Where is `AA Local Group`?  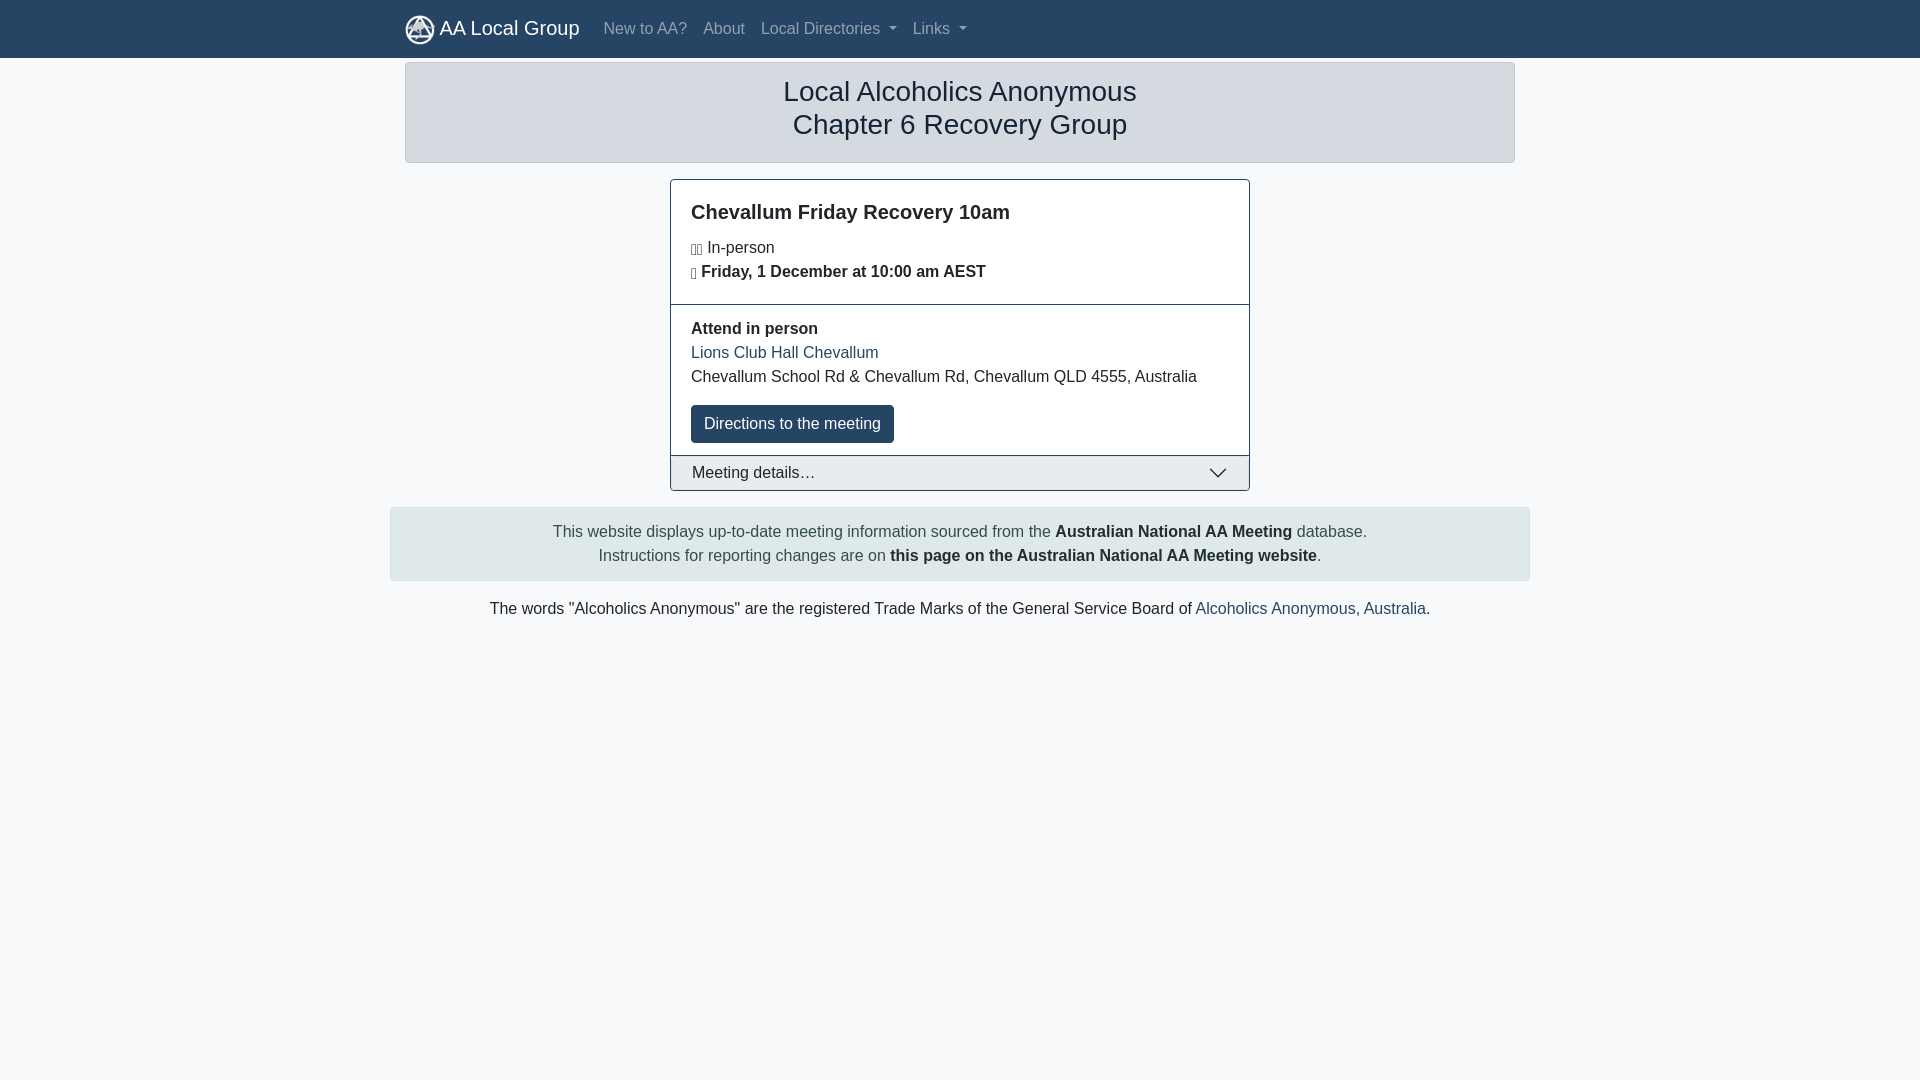
AA Local Group is located at coordinates (492, 29).